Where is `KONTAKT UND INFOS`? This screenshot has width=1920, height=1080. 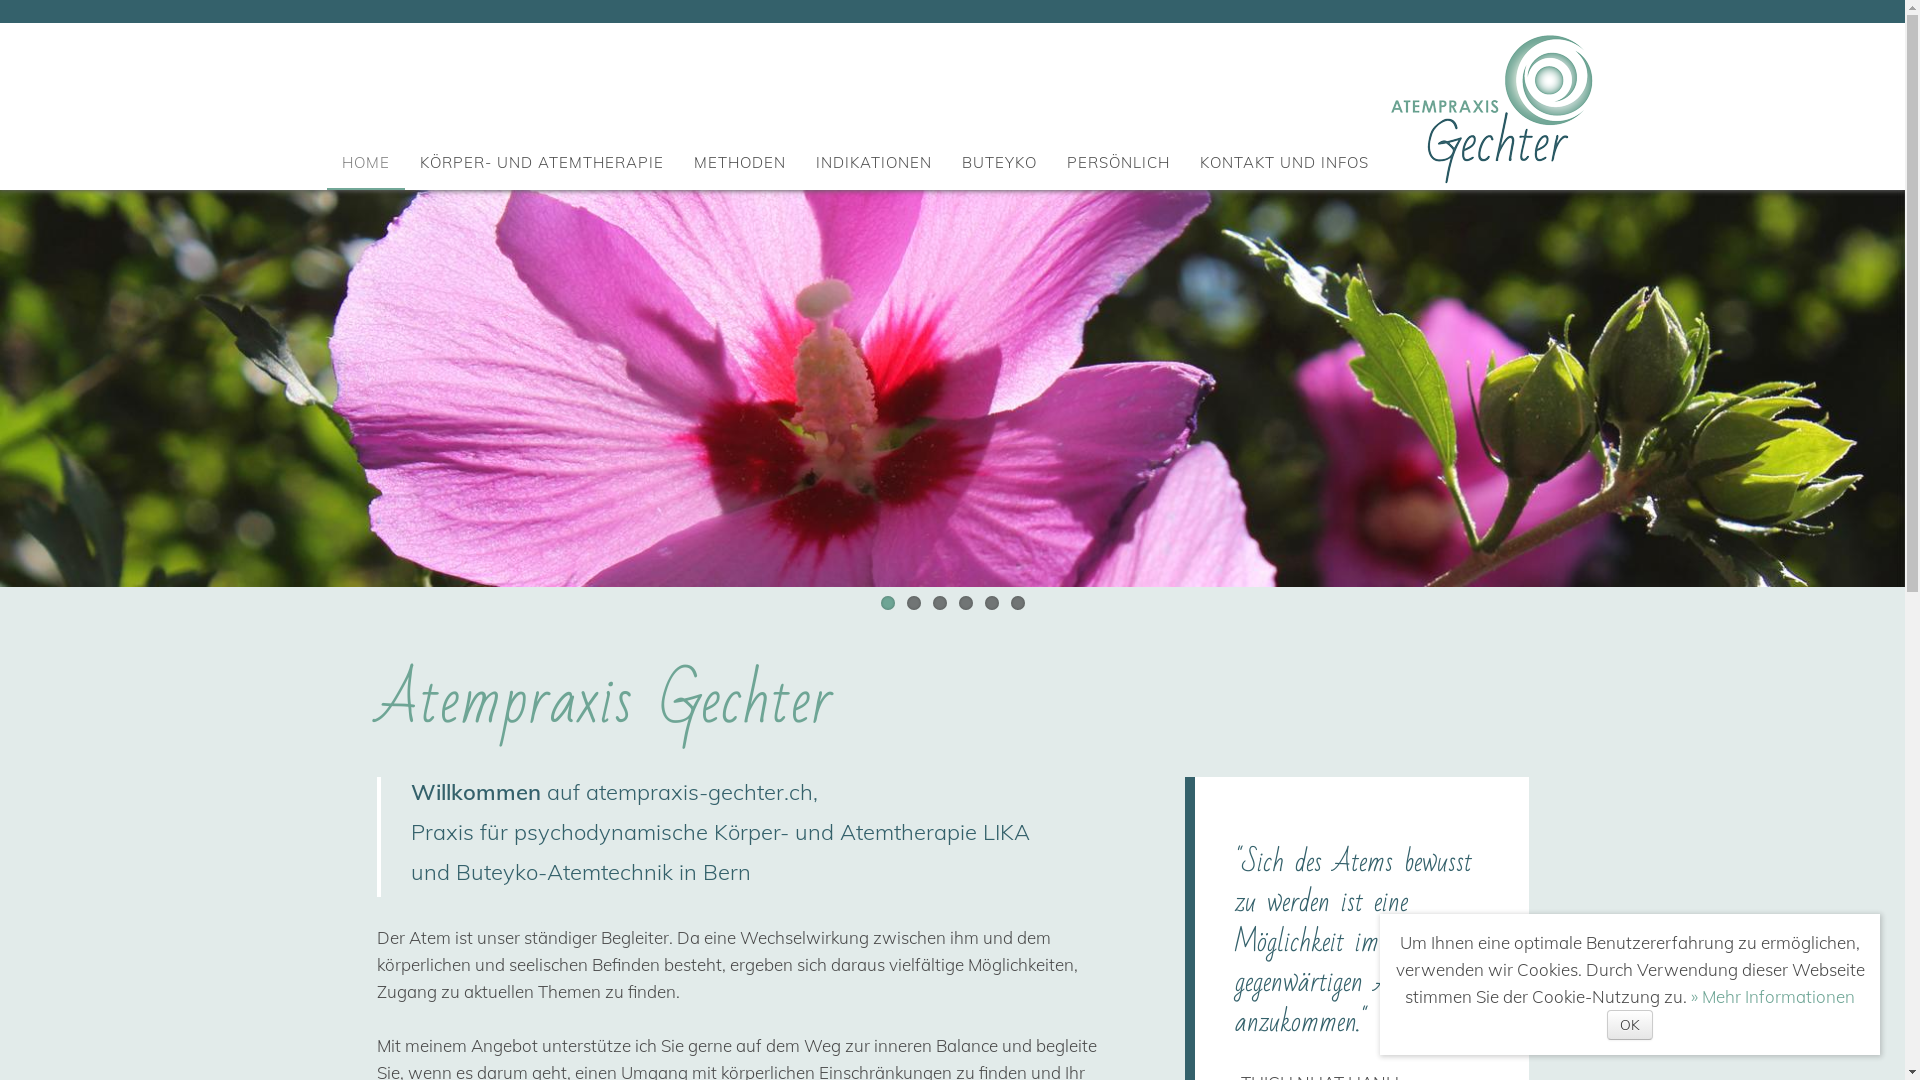 KONTAKT UND INFOS is located at coordinates (1284, 162).